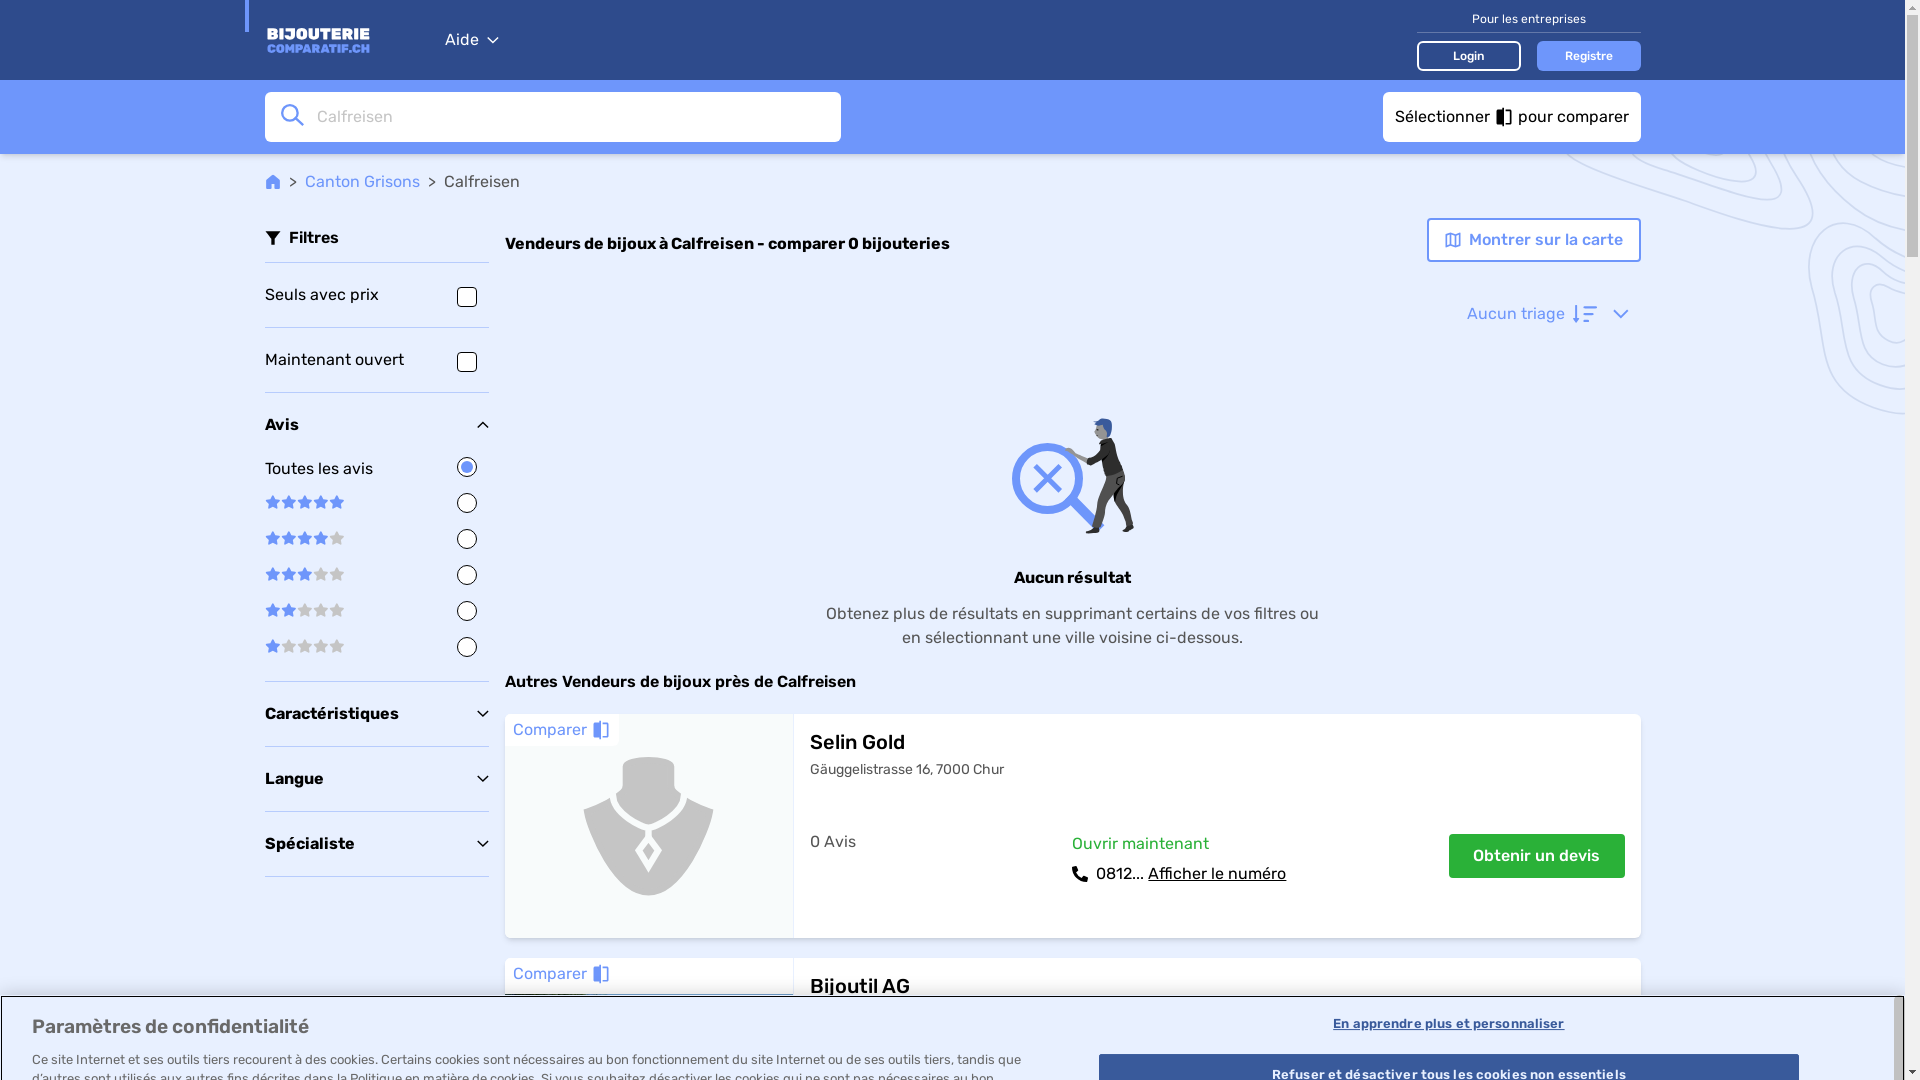 Image resolution: width=1920 pixels, height=1080 pixels. I want to click on Aide, so click(471, 40).